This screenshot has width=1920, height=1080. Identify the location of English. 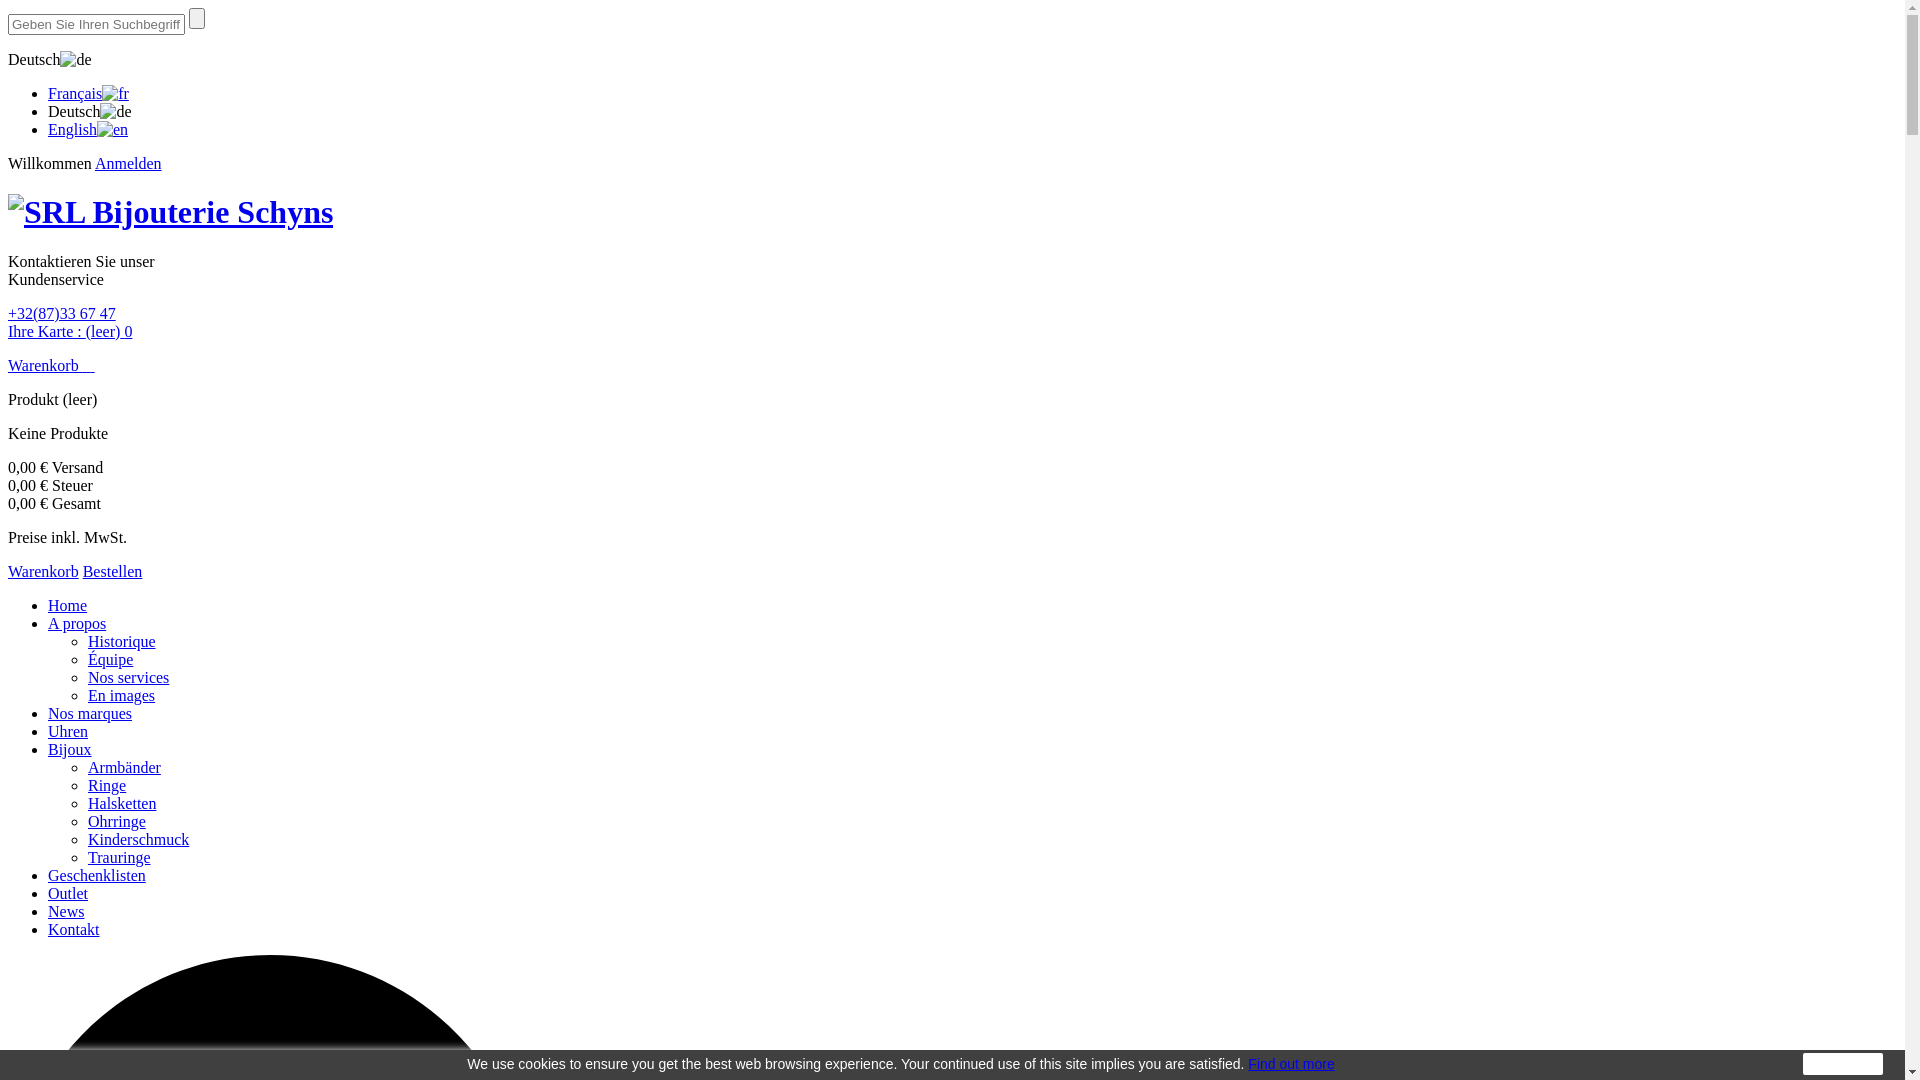
(88, 130).